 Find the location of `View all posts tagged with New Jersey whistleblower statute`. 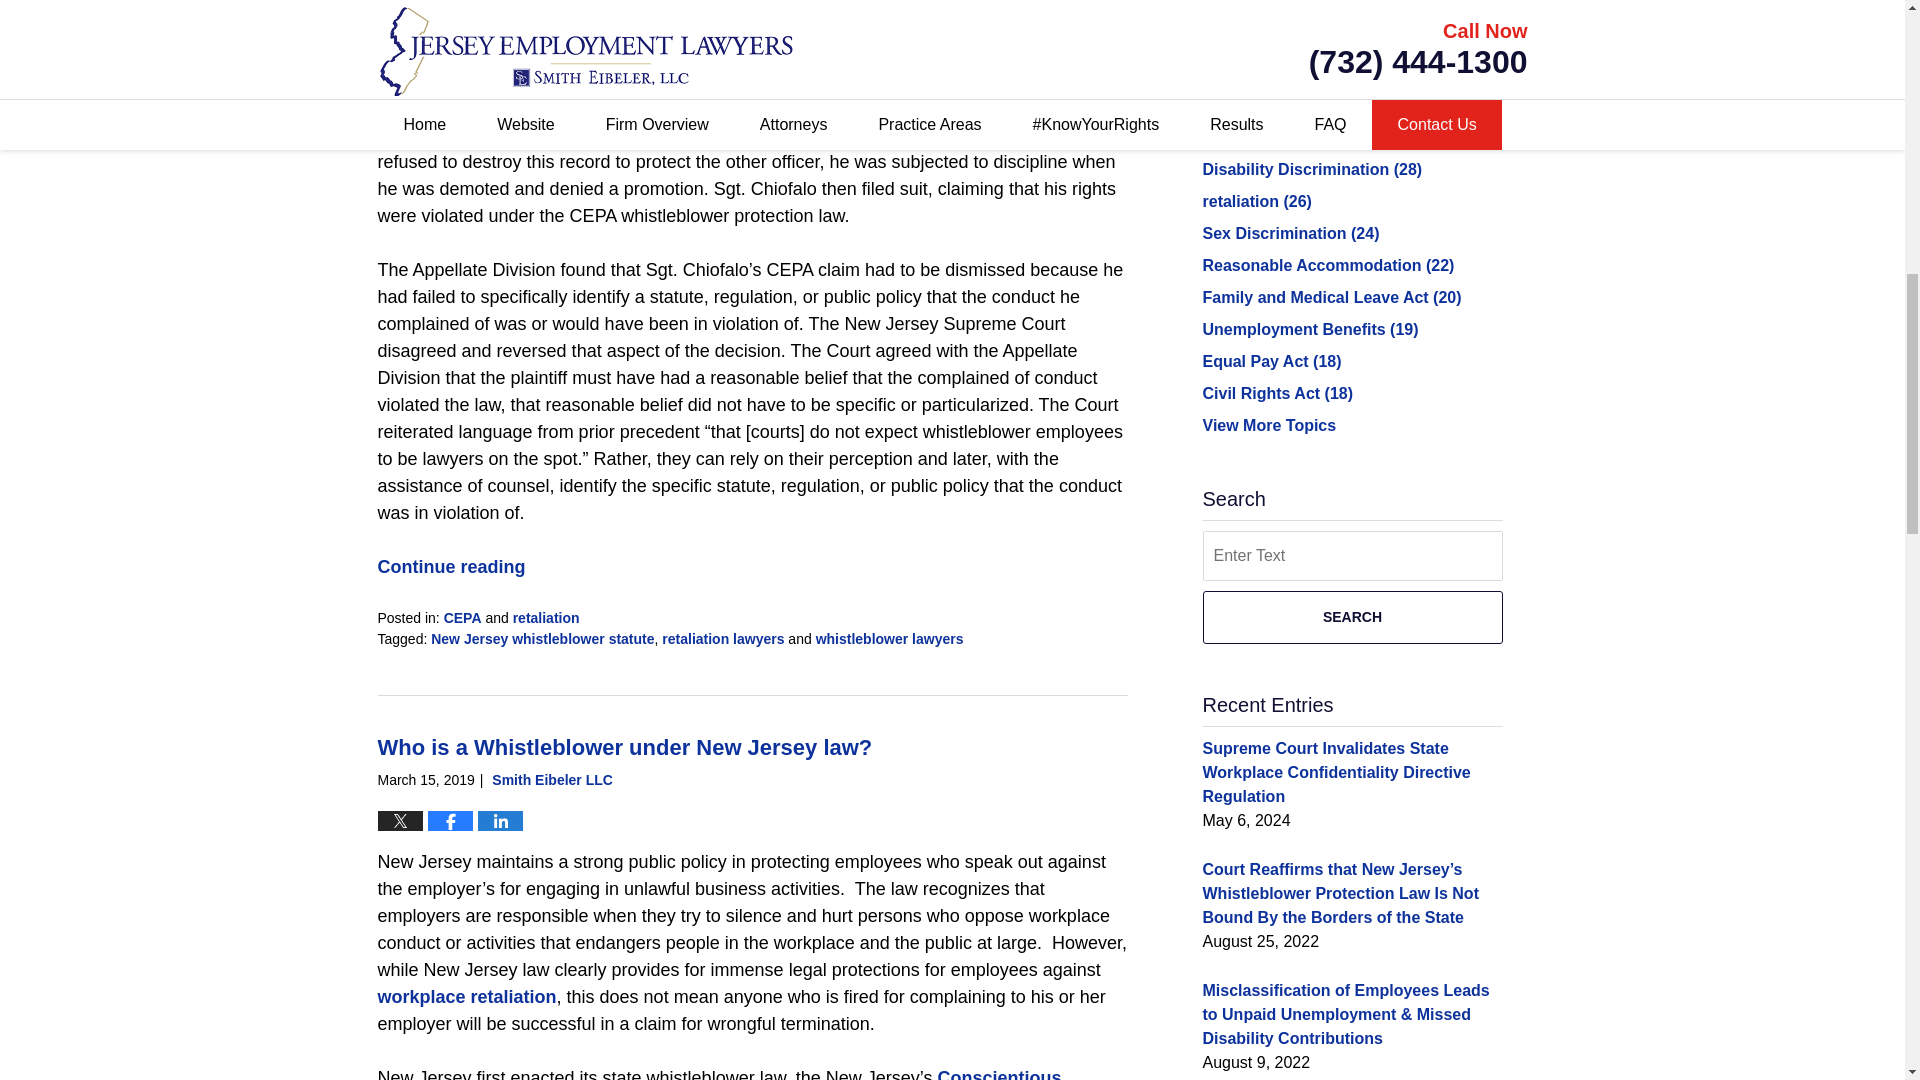

View all posts tagged with New Jersey whistleblower statute is located at coordinates (542, 638).